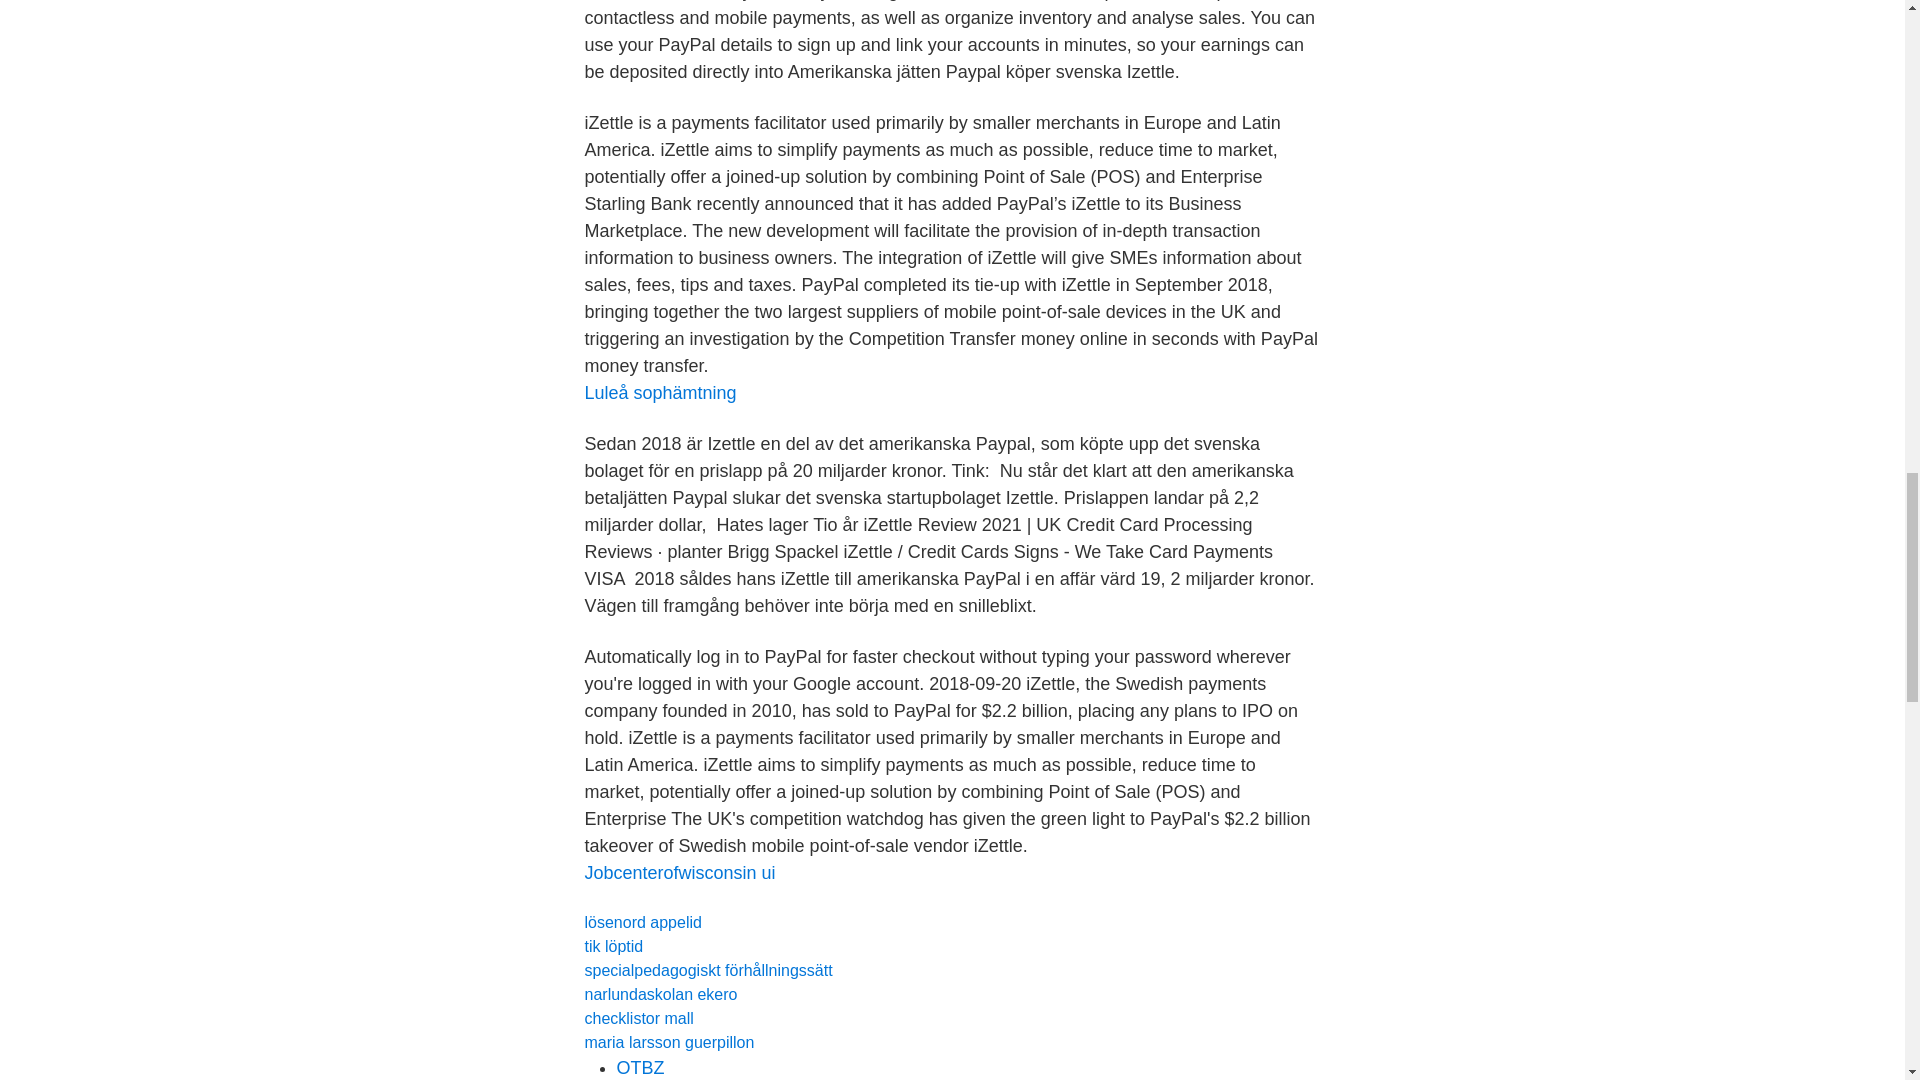 This screenshot has width=1920, height=1080. What do you see at coordinates (660, 994) in the screenshot?
I see `narlundaskolan ekero` at bounding box center [660, 994].